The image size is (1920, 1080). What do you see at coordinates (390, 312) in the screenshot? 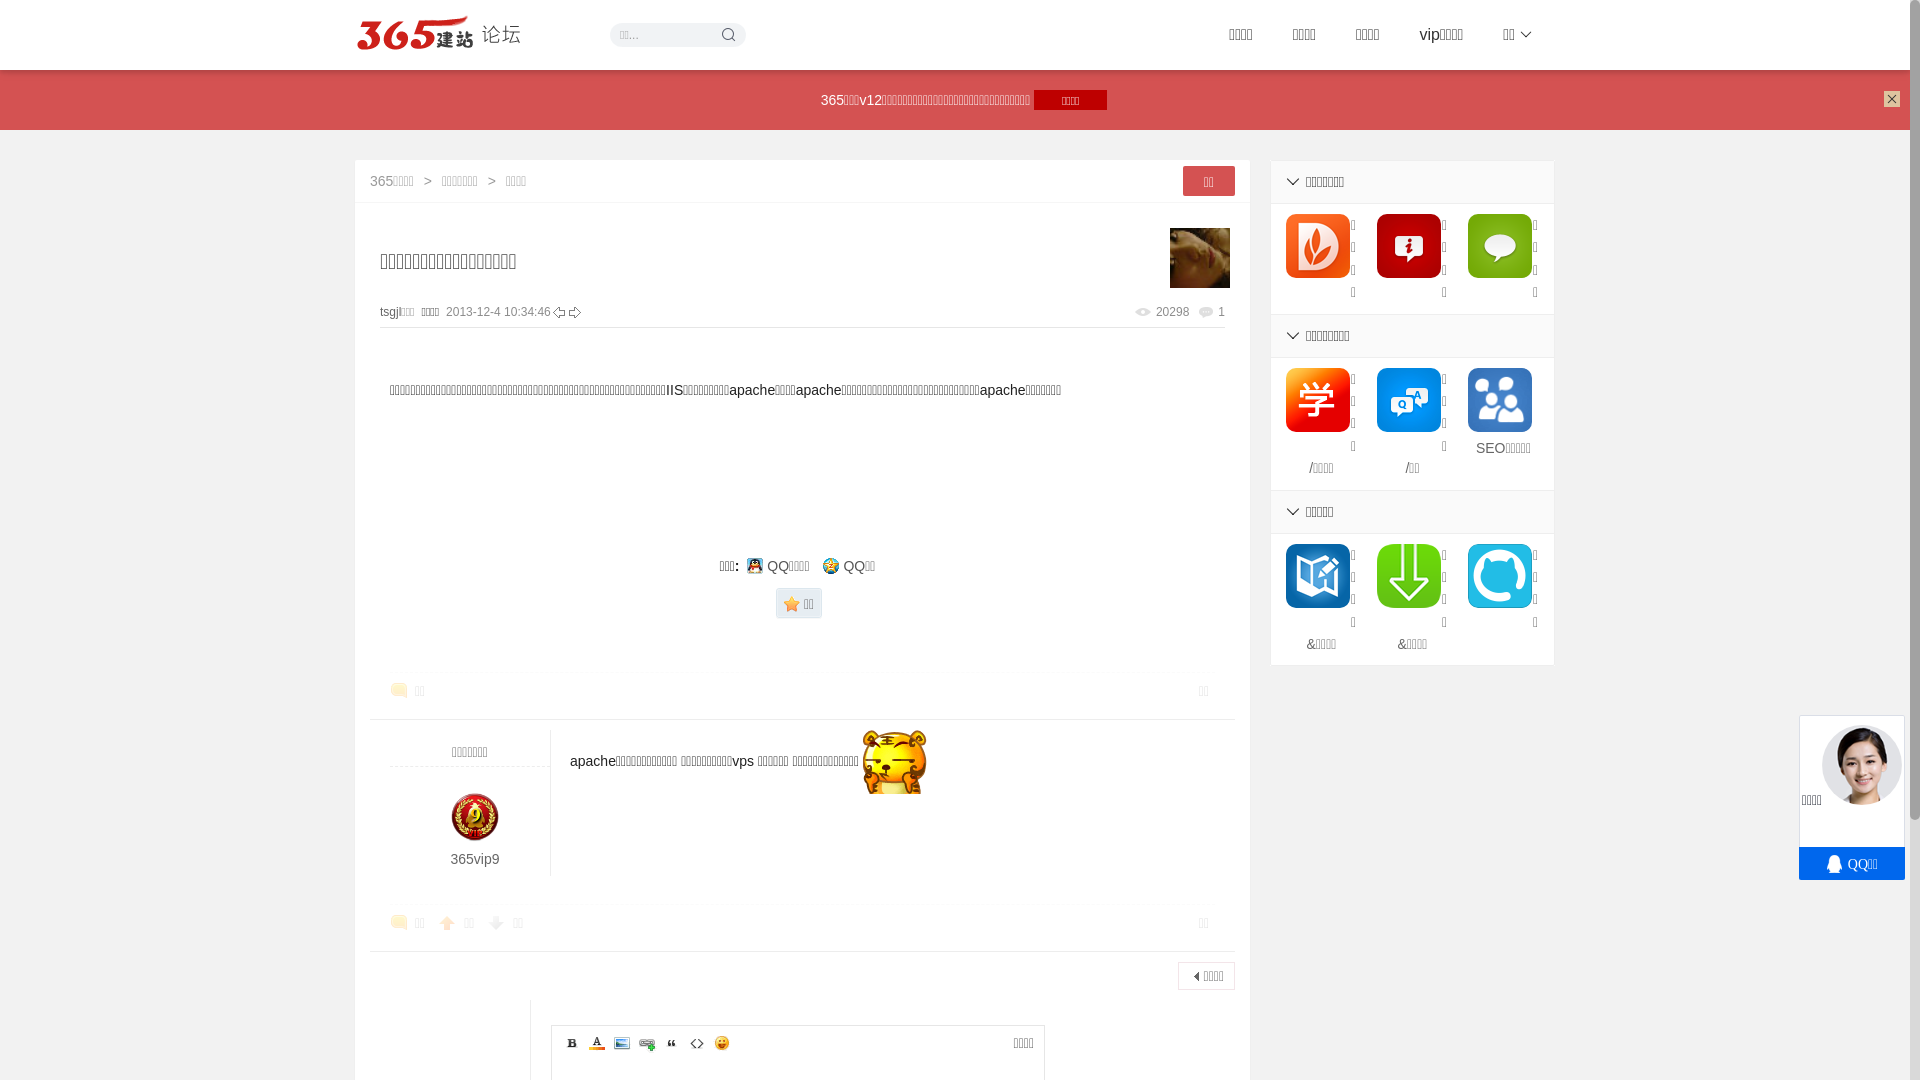
I see `tsgjl` at bounding box center [390, 312].